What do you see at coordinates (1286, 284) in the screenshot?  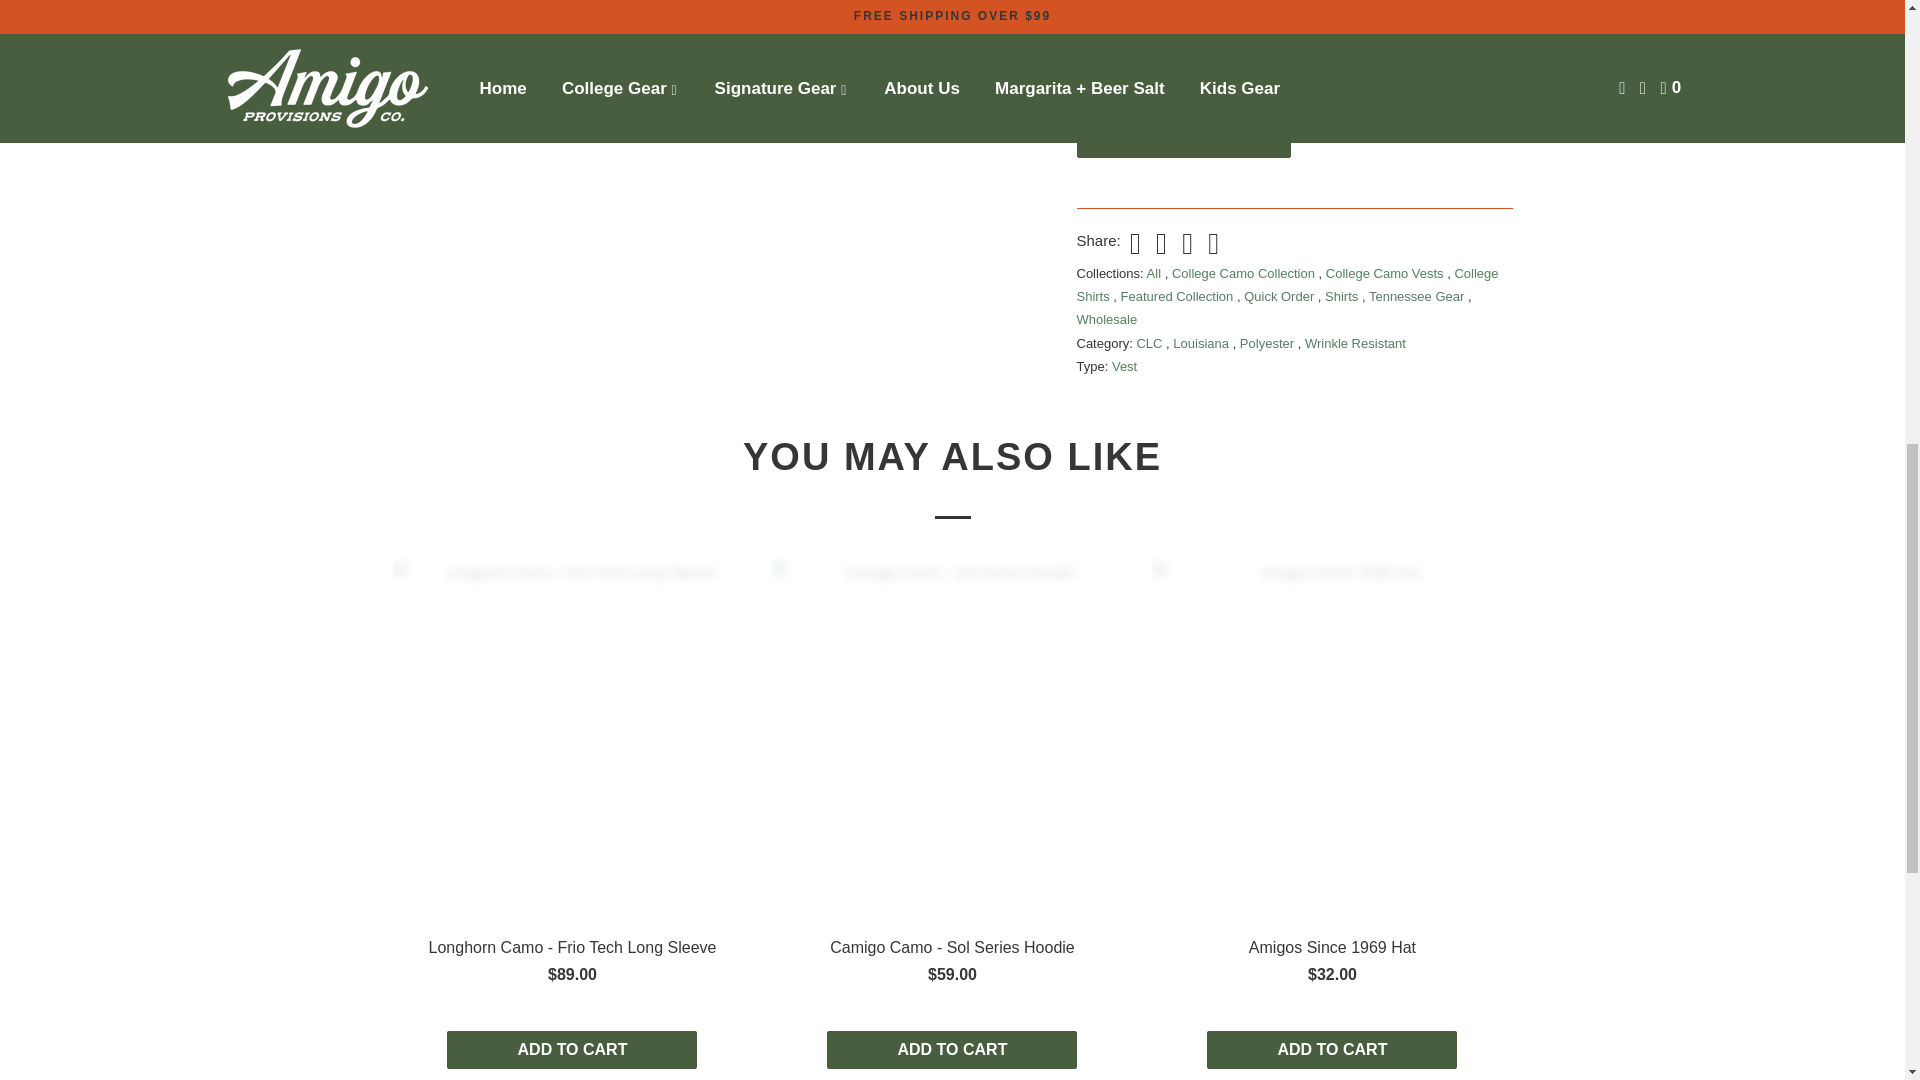 I see `College Shirts` at bounding box center [1286, 284].